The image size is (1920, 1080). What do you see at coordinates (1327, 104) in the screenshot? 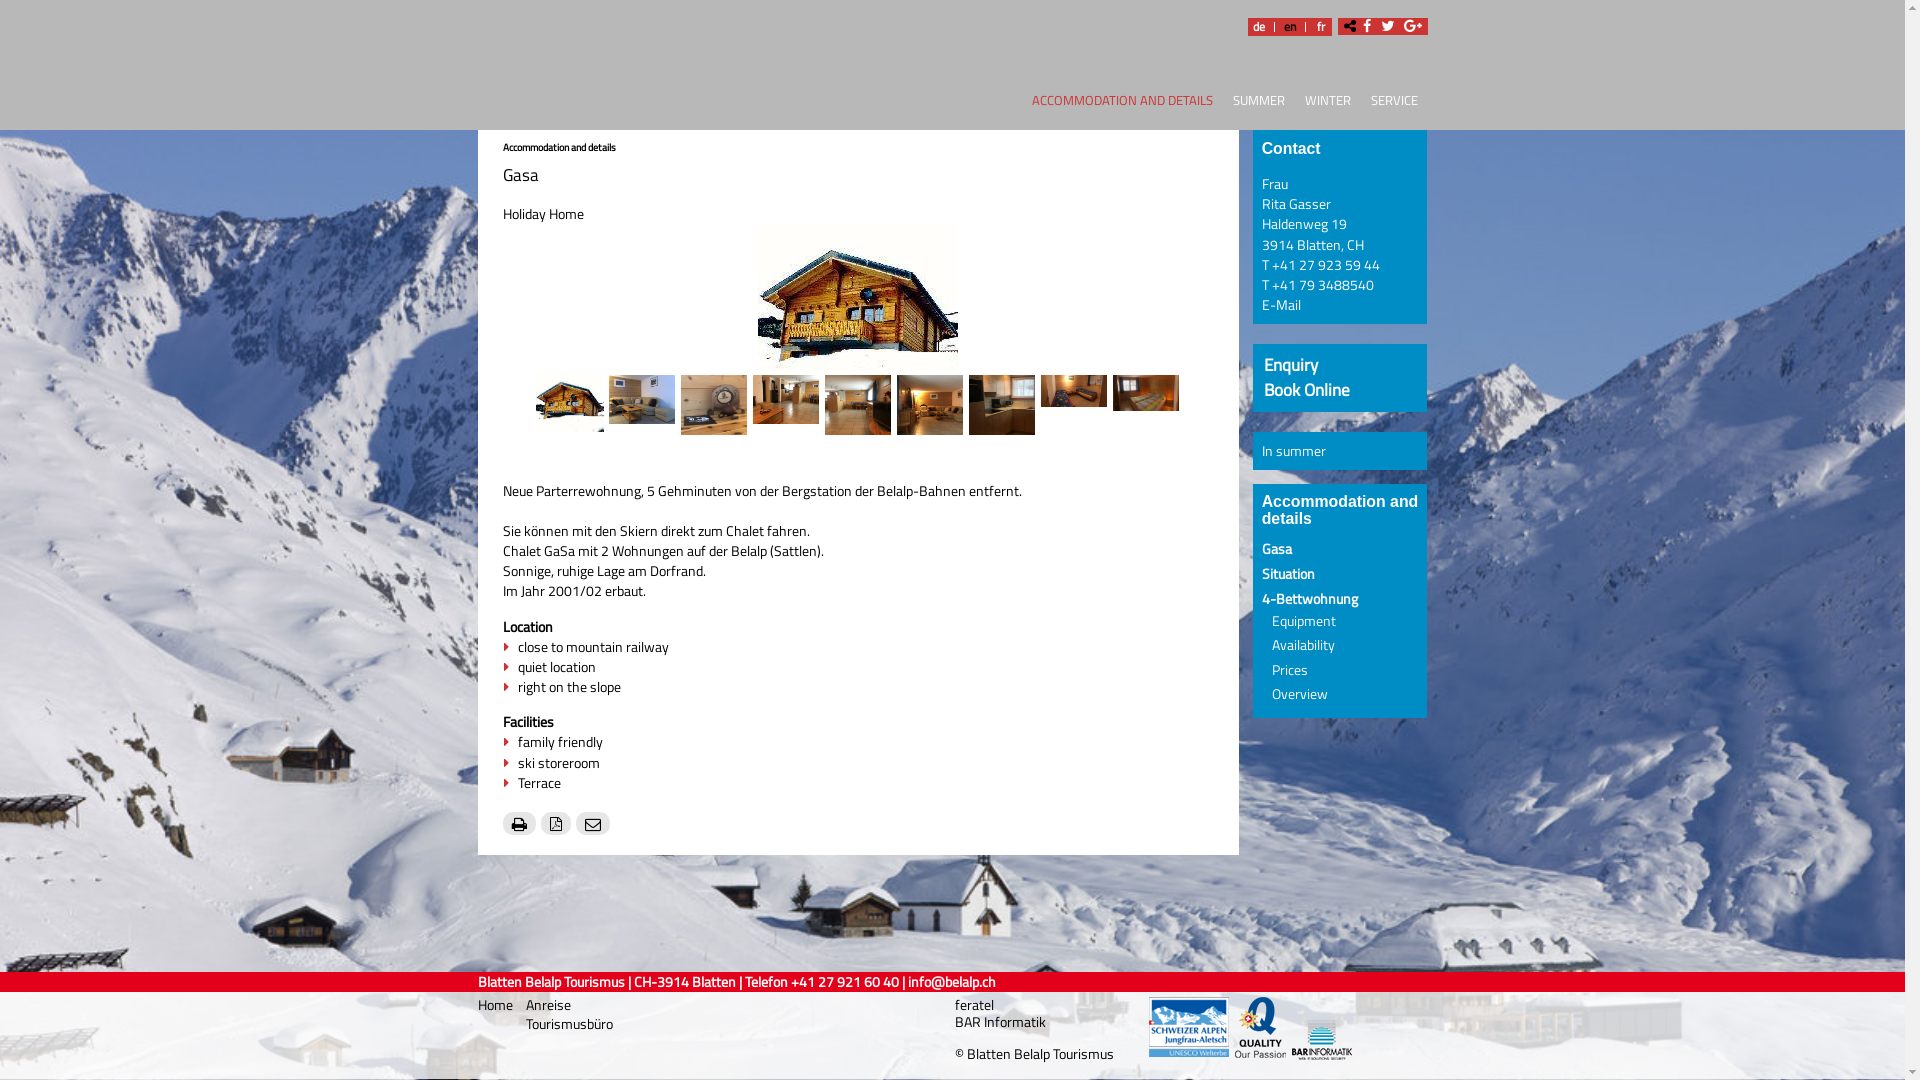
I see `WINTER` at bounding box center [1327, 104].